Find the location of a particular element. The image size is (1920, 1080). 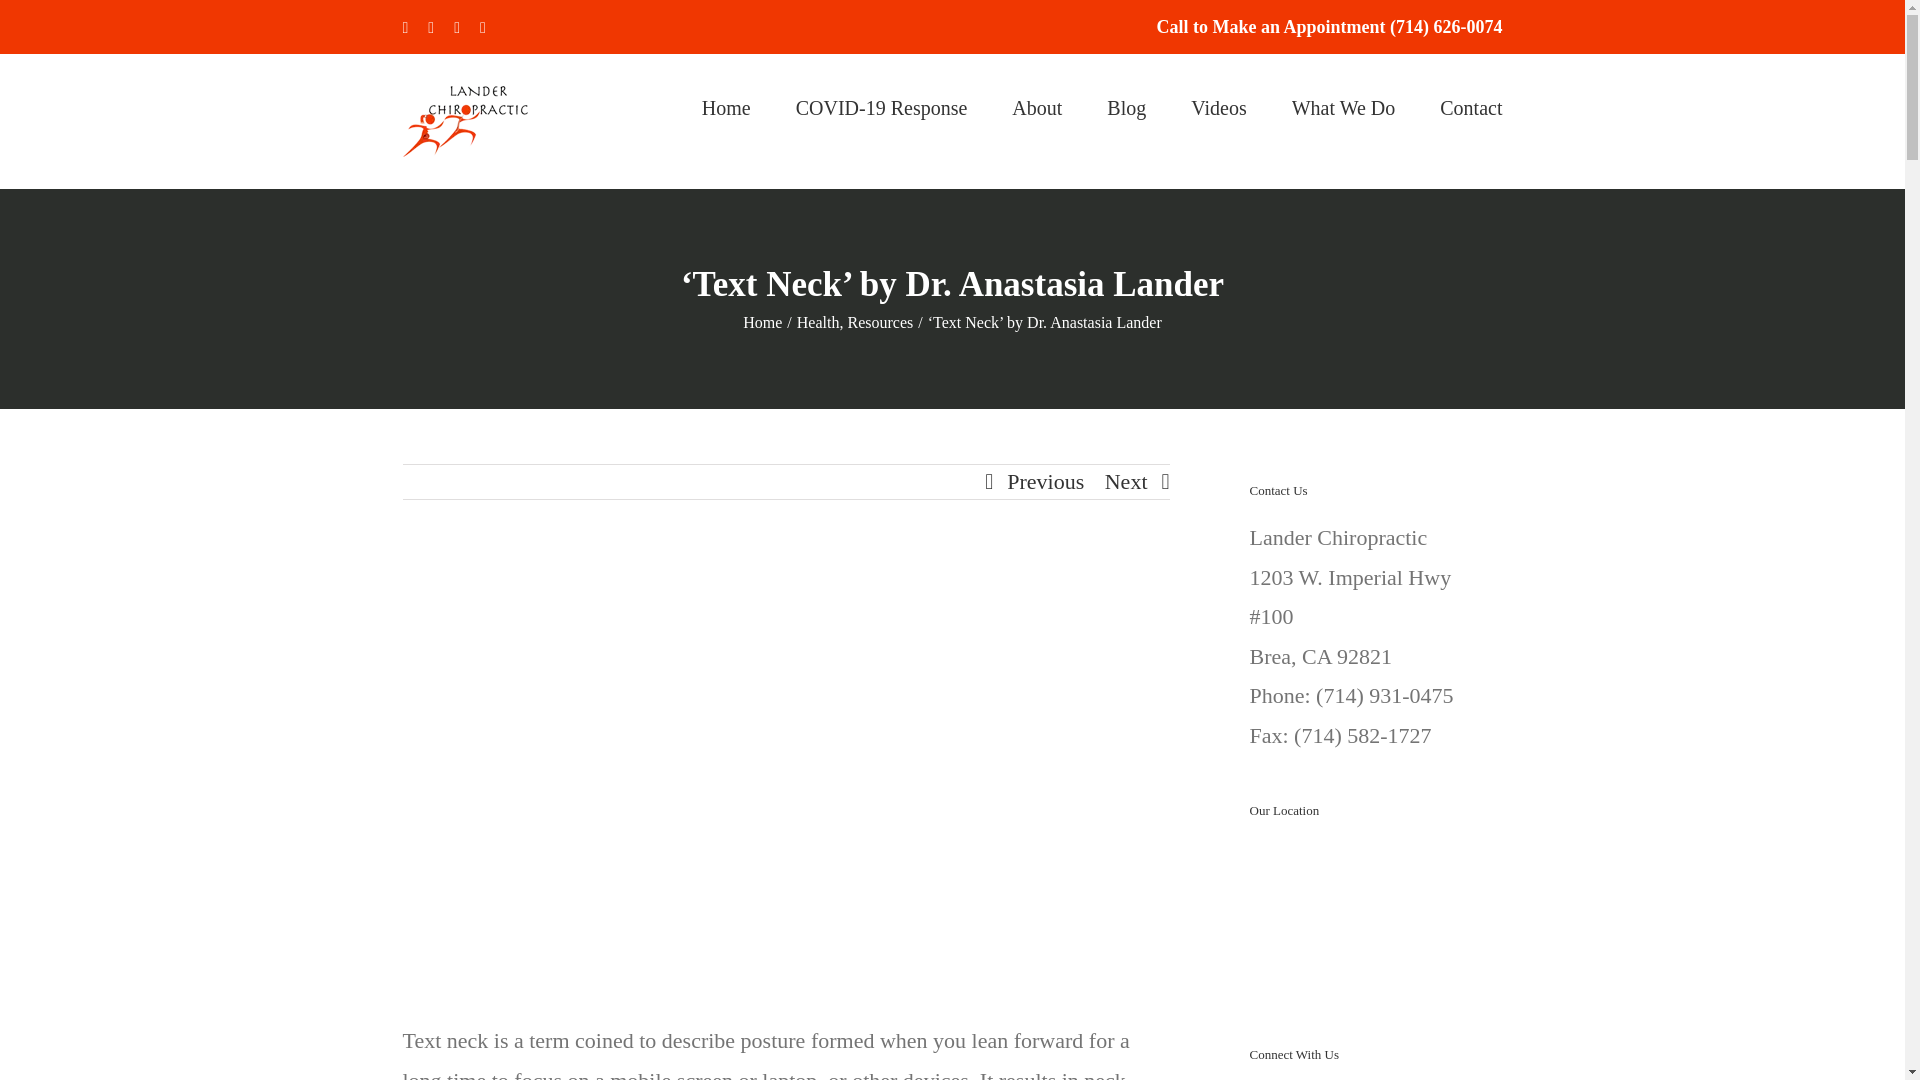

Next is located at coordinates (1126, 482).